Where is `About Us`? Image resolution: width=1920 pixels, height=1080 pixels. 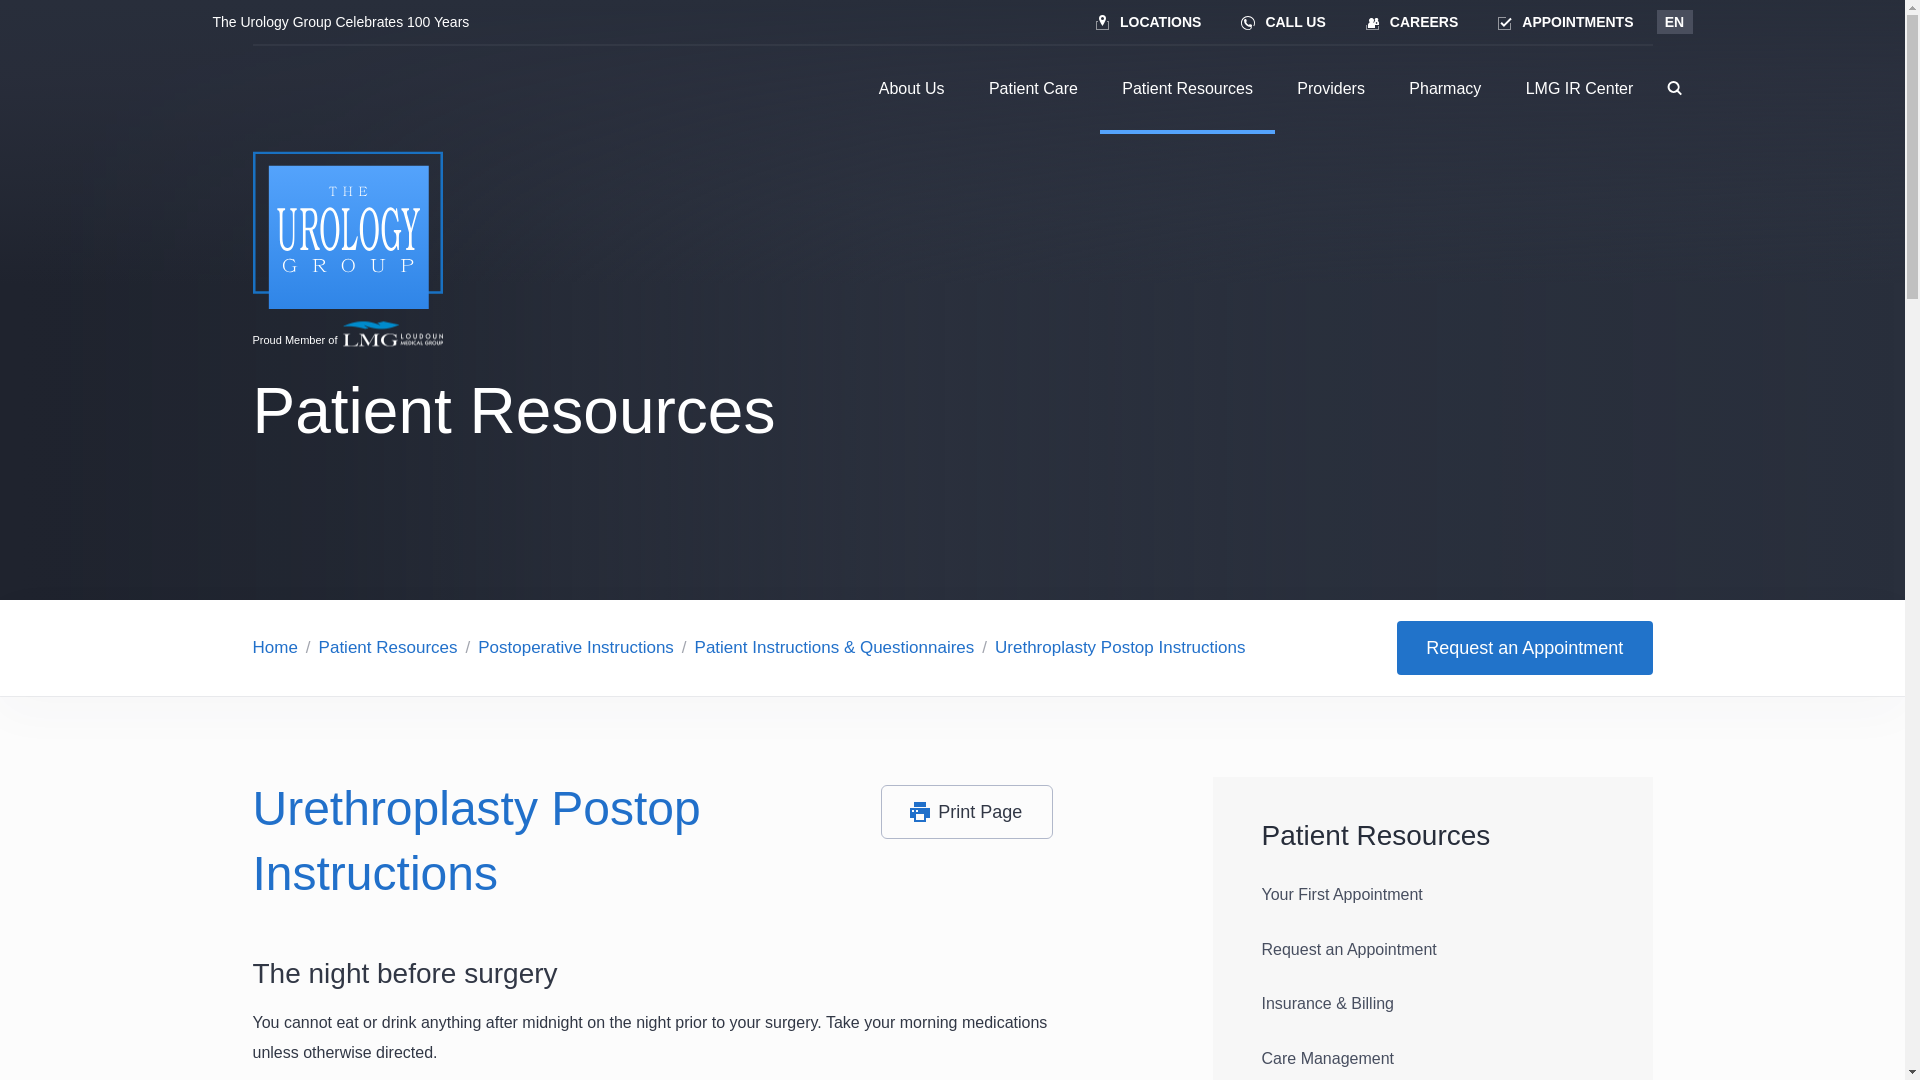
About Us is located at coordinates (912, 88).